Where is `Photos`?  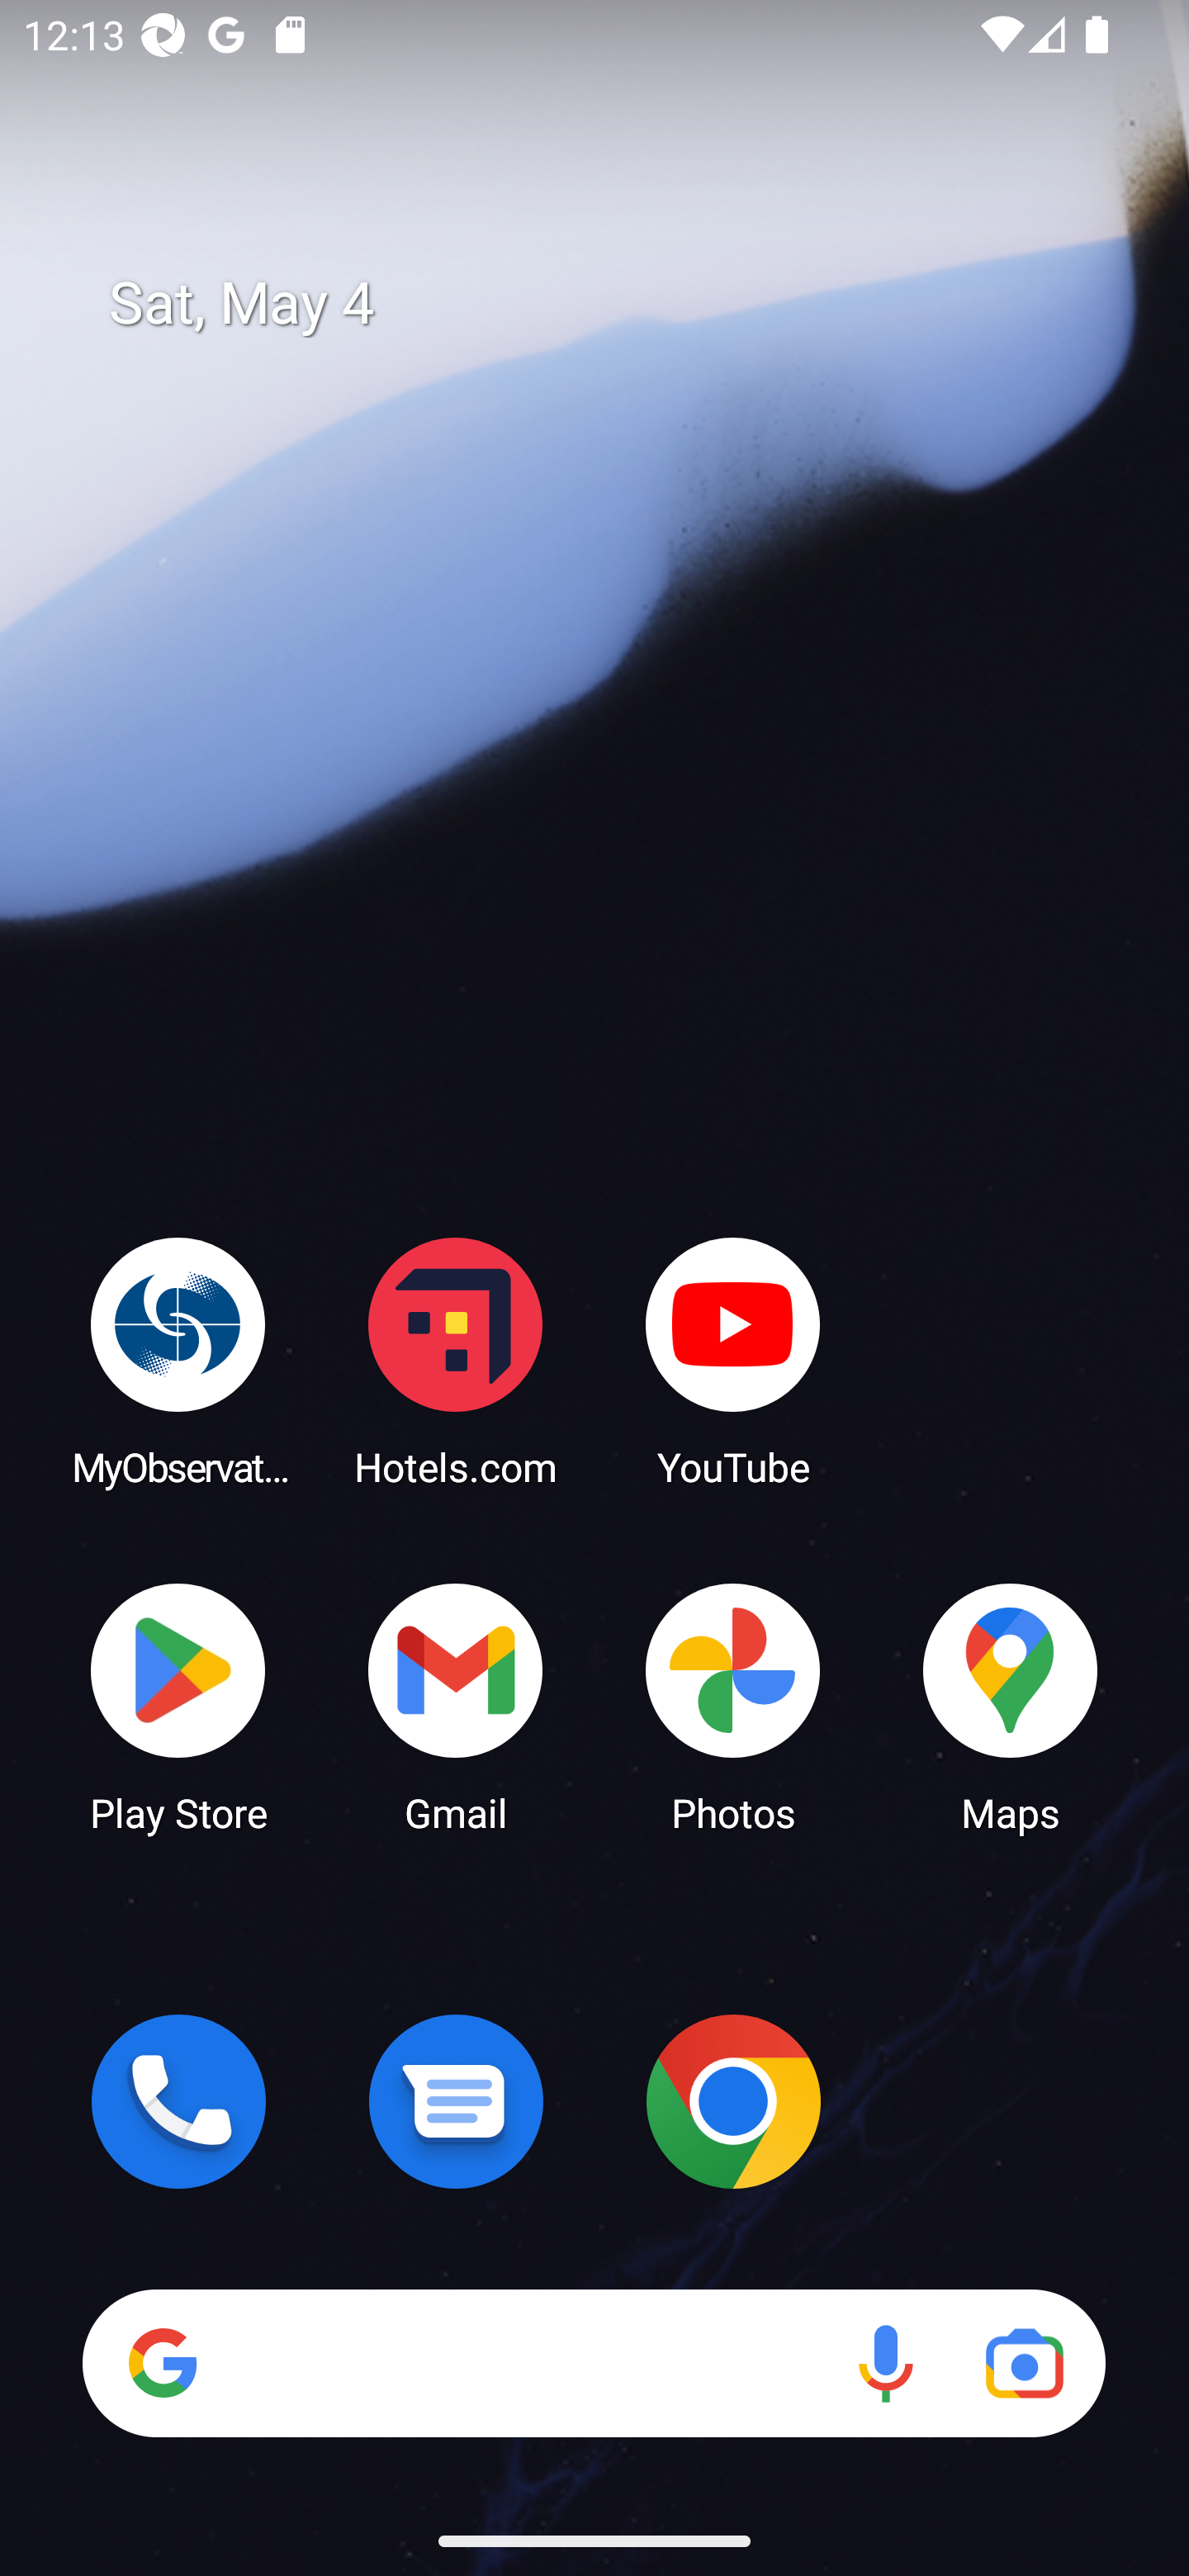 Photos is located at coordinates (733, 1706).